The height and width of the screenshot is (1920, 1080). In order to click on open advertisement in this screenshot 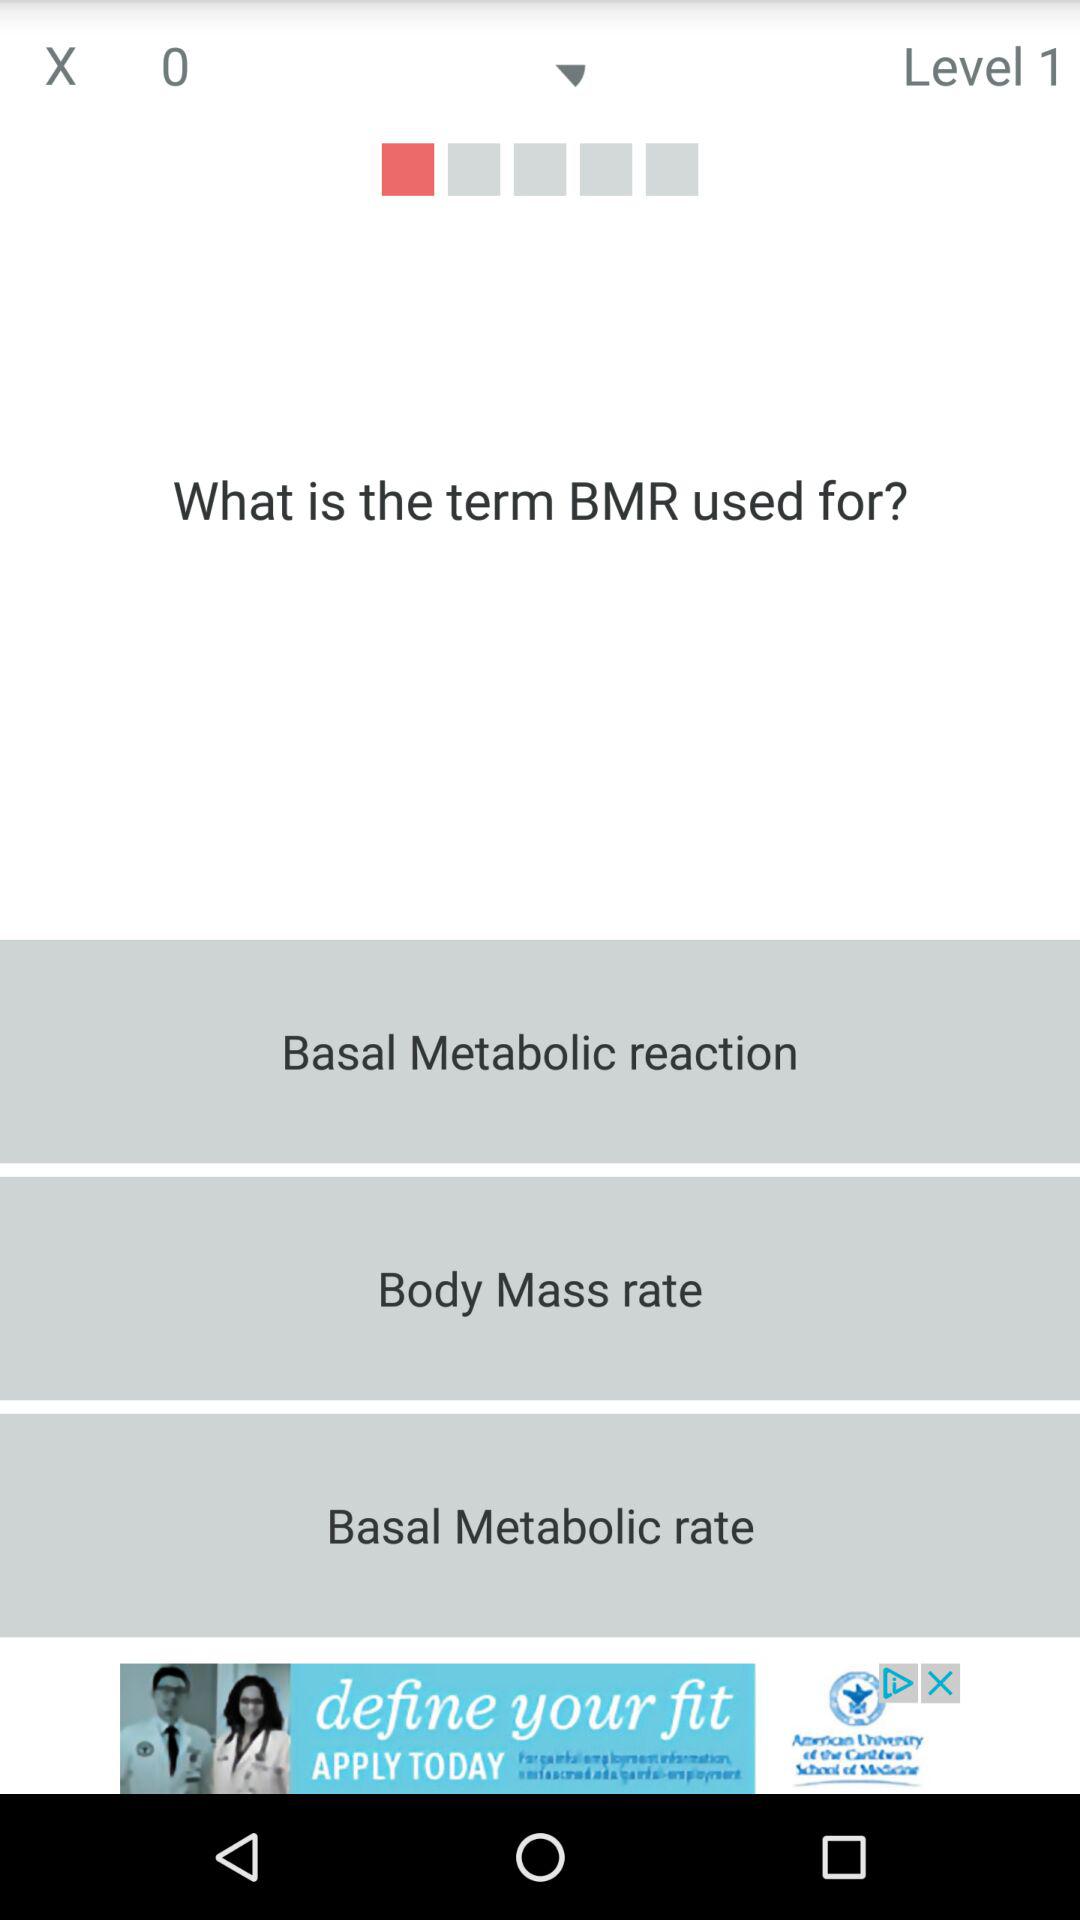, I will do `click(540, 1728)`.